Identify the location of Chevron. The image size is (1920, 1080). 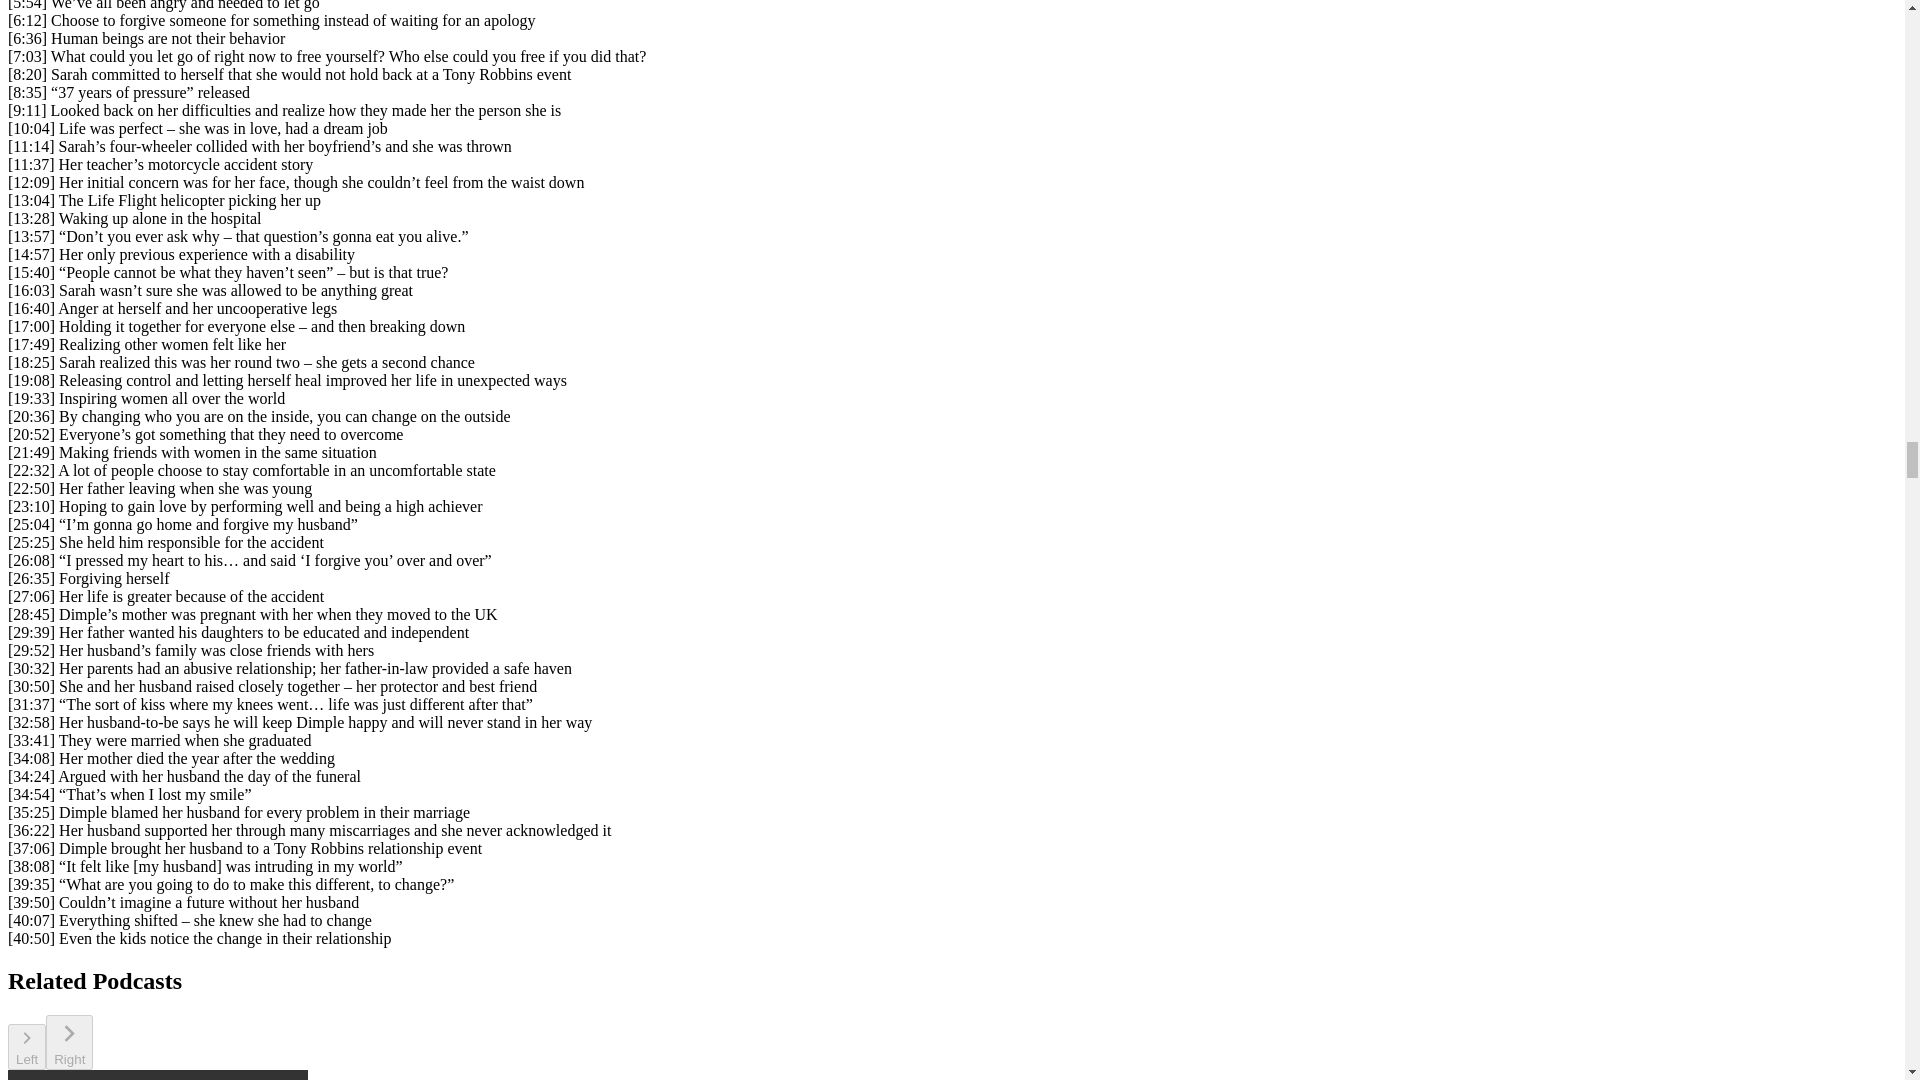
(26, 1038).